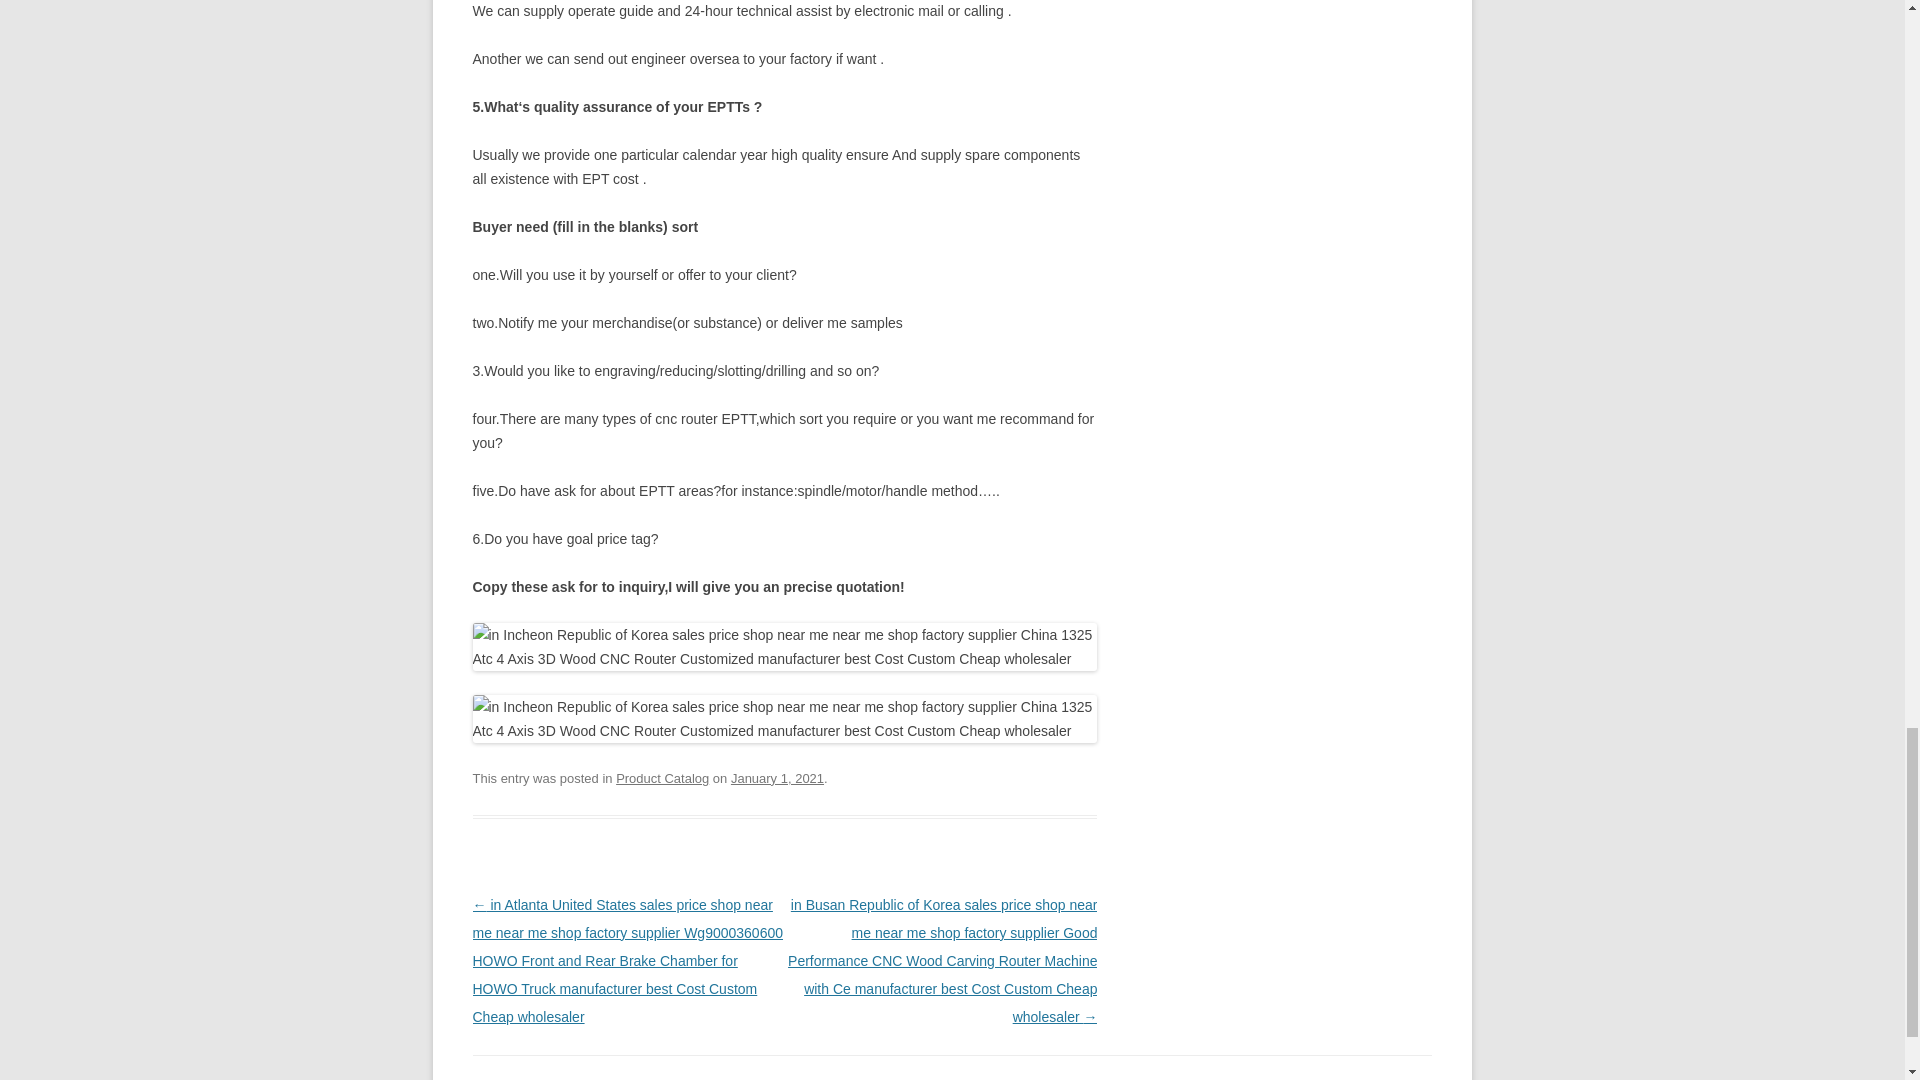 The height and width of the screenshot is (1080, 1920). What do you see at coordinates (662, 778) in the screenshot?
I see `Product Catalog` at bounding box center [662, 778].